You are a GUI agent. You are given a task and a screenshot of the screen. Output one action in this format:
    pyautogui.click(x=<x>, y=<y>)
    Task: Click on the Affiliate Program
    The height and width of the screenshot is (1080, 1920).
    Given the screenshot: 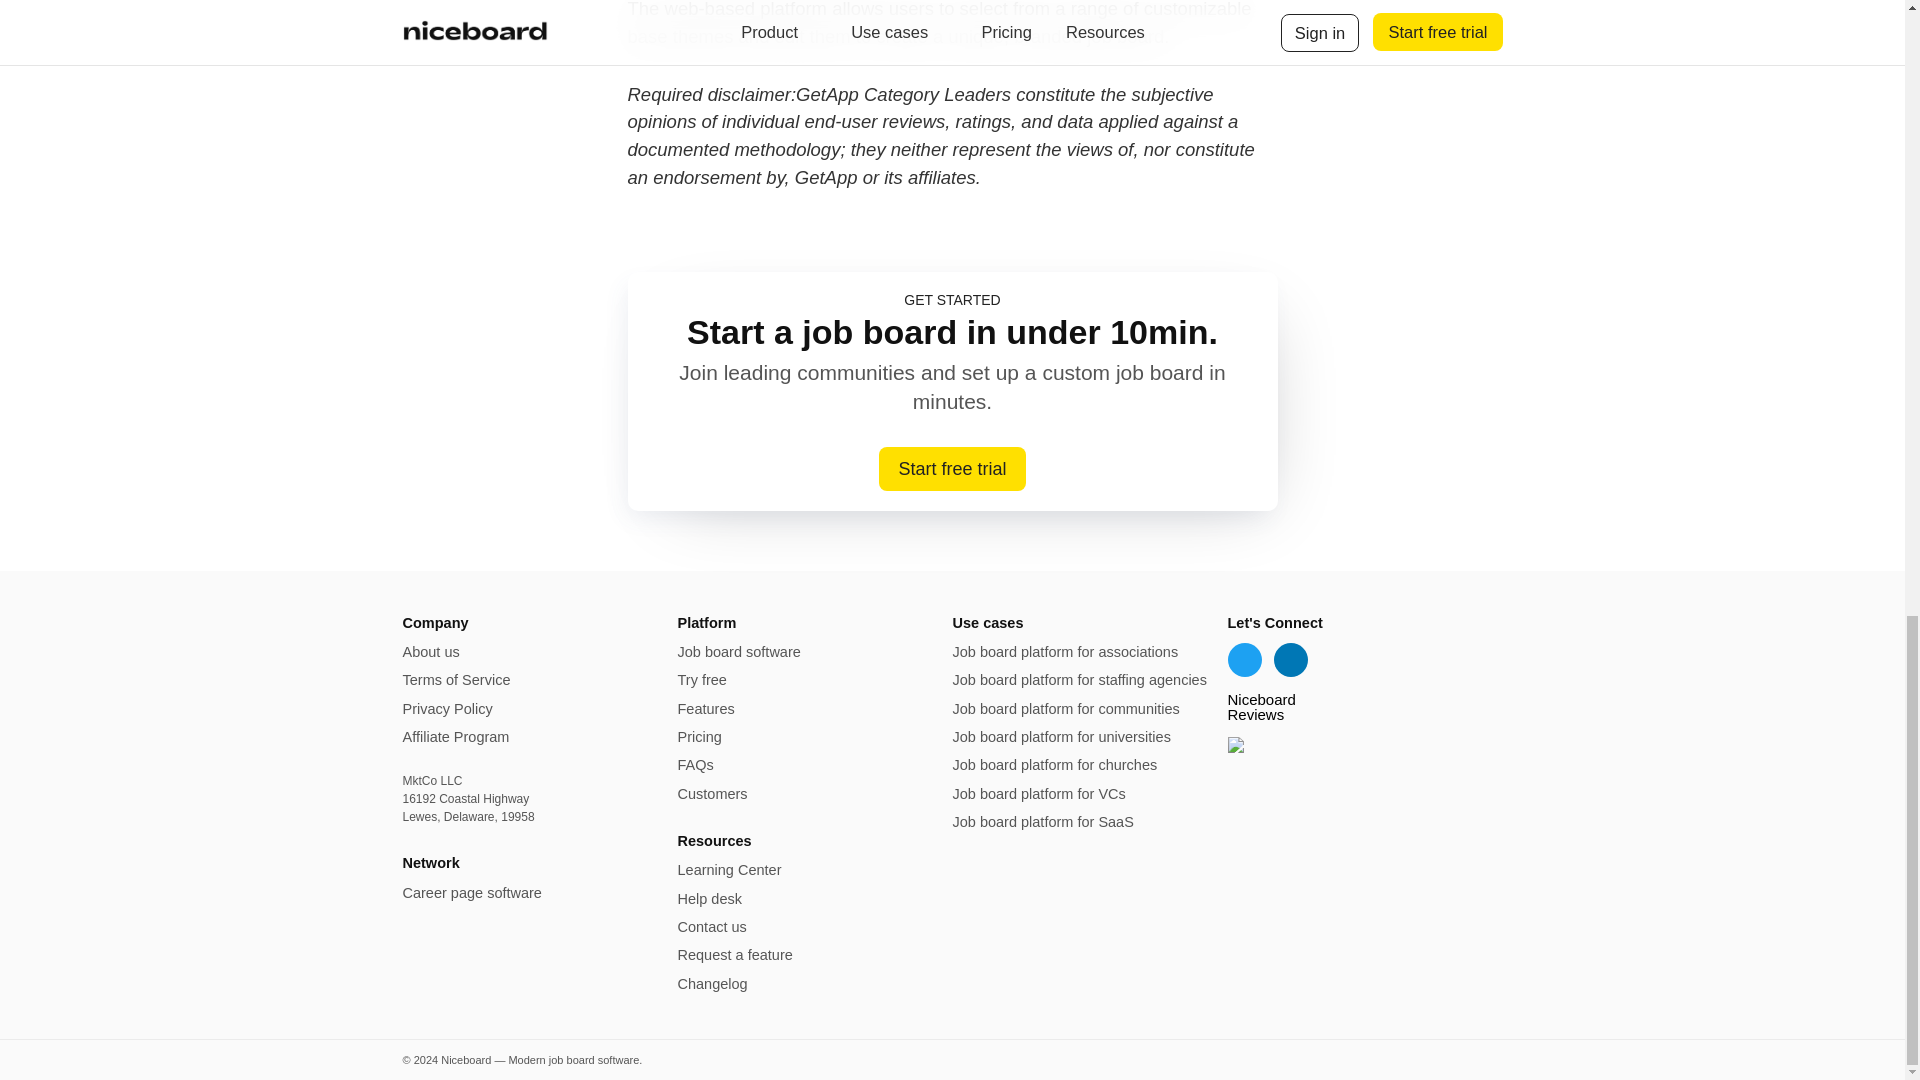 What is the action you would take?
    pyautogui.click(x=454, y=737)
    